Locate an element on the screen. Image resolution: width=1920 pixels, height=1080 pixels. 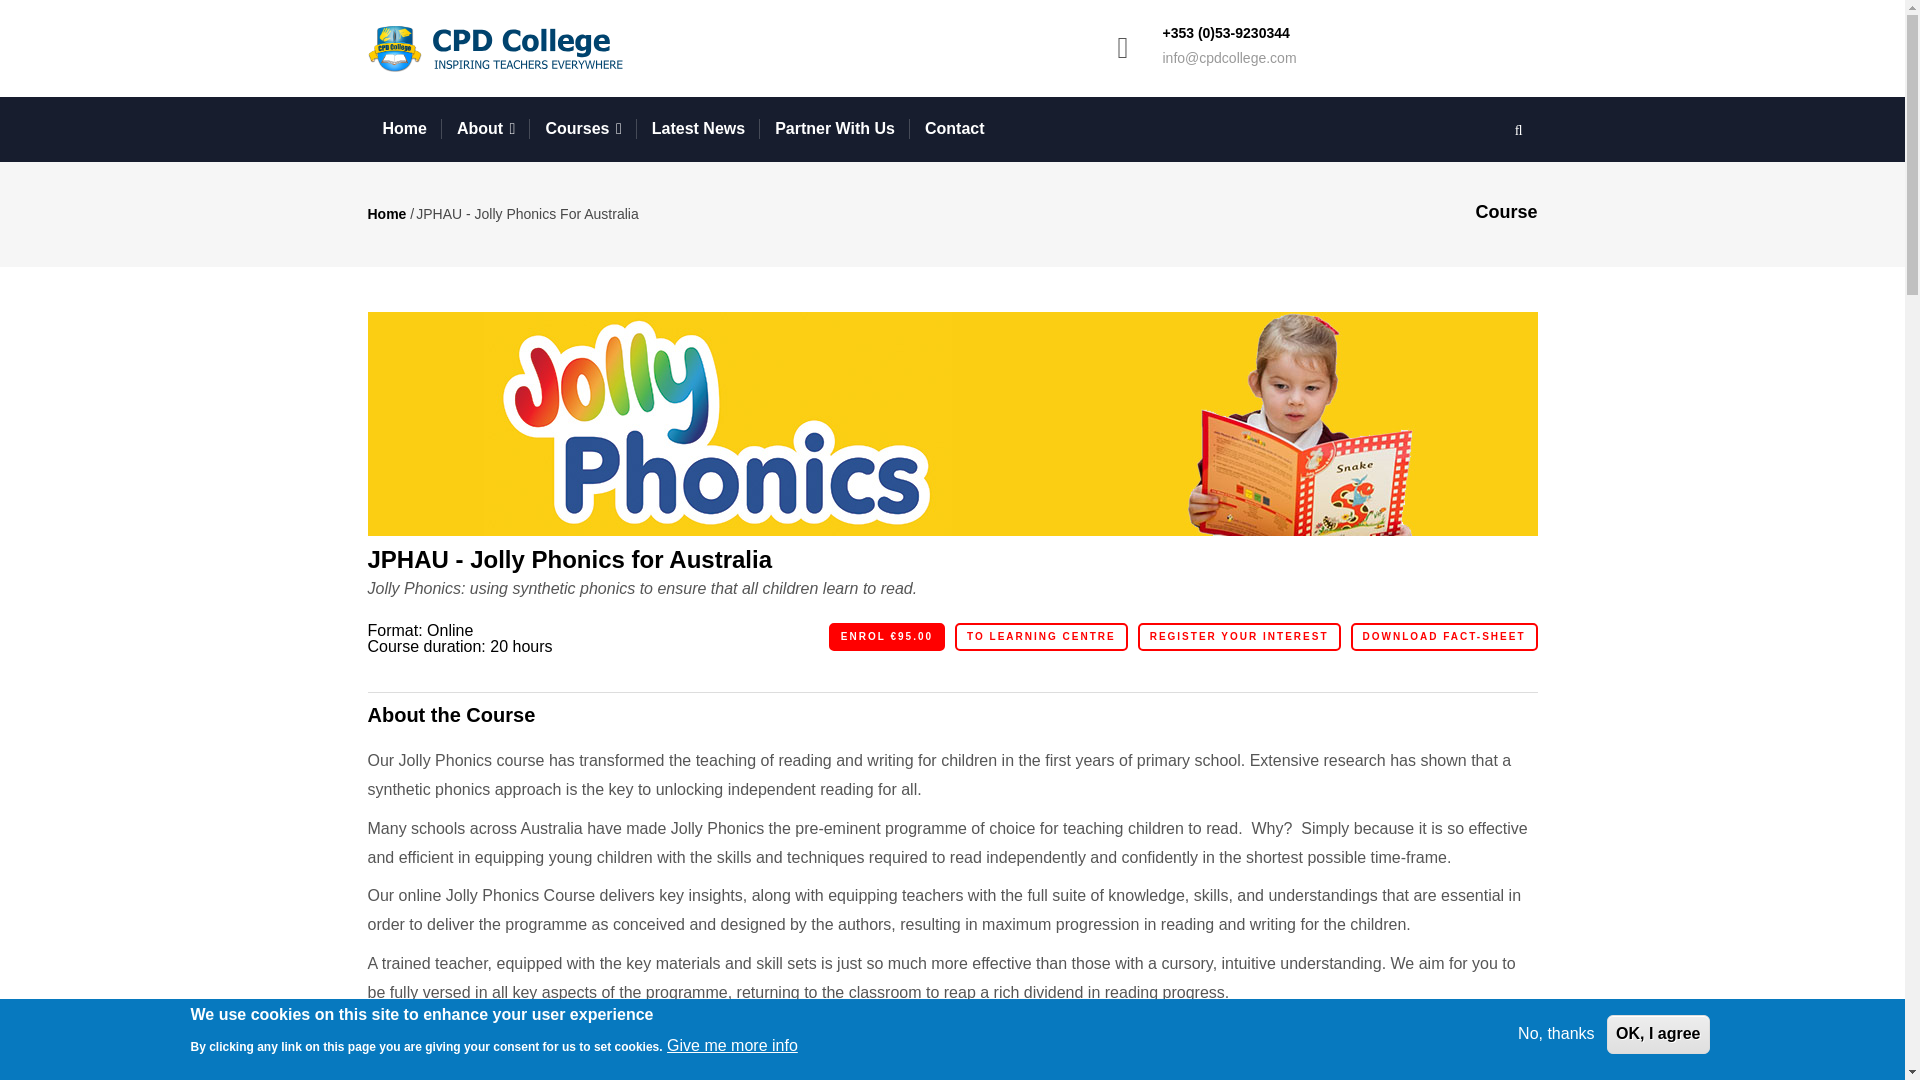
Home is located at coordinates (404, 130).